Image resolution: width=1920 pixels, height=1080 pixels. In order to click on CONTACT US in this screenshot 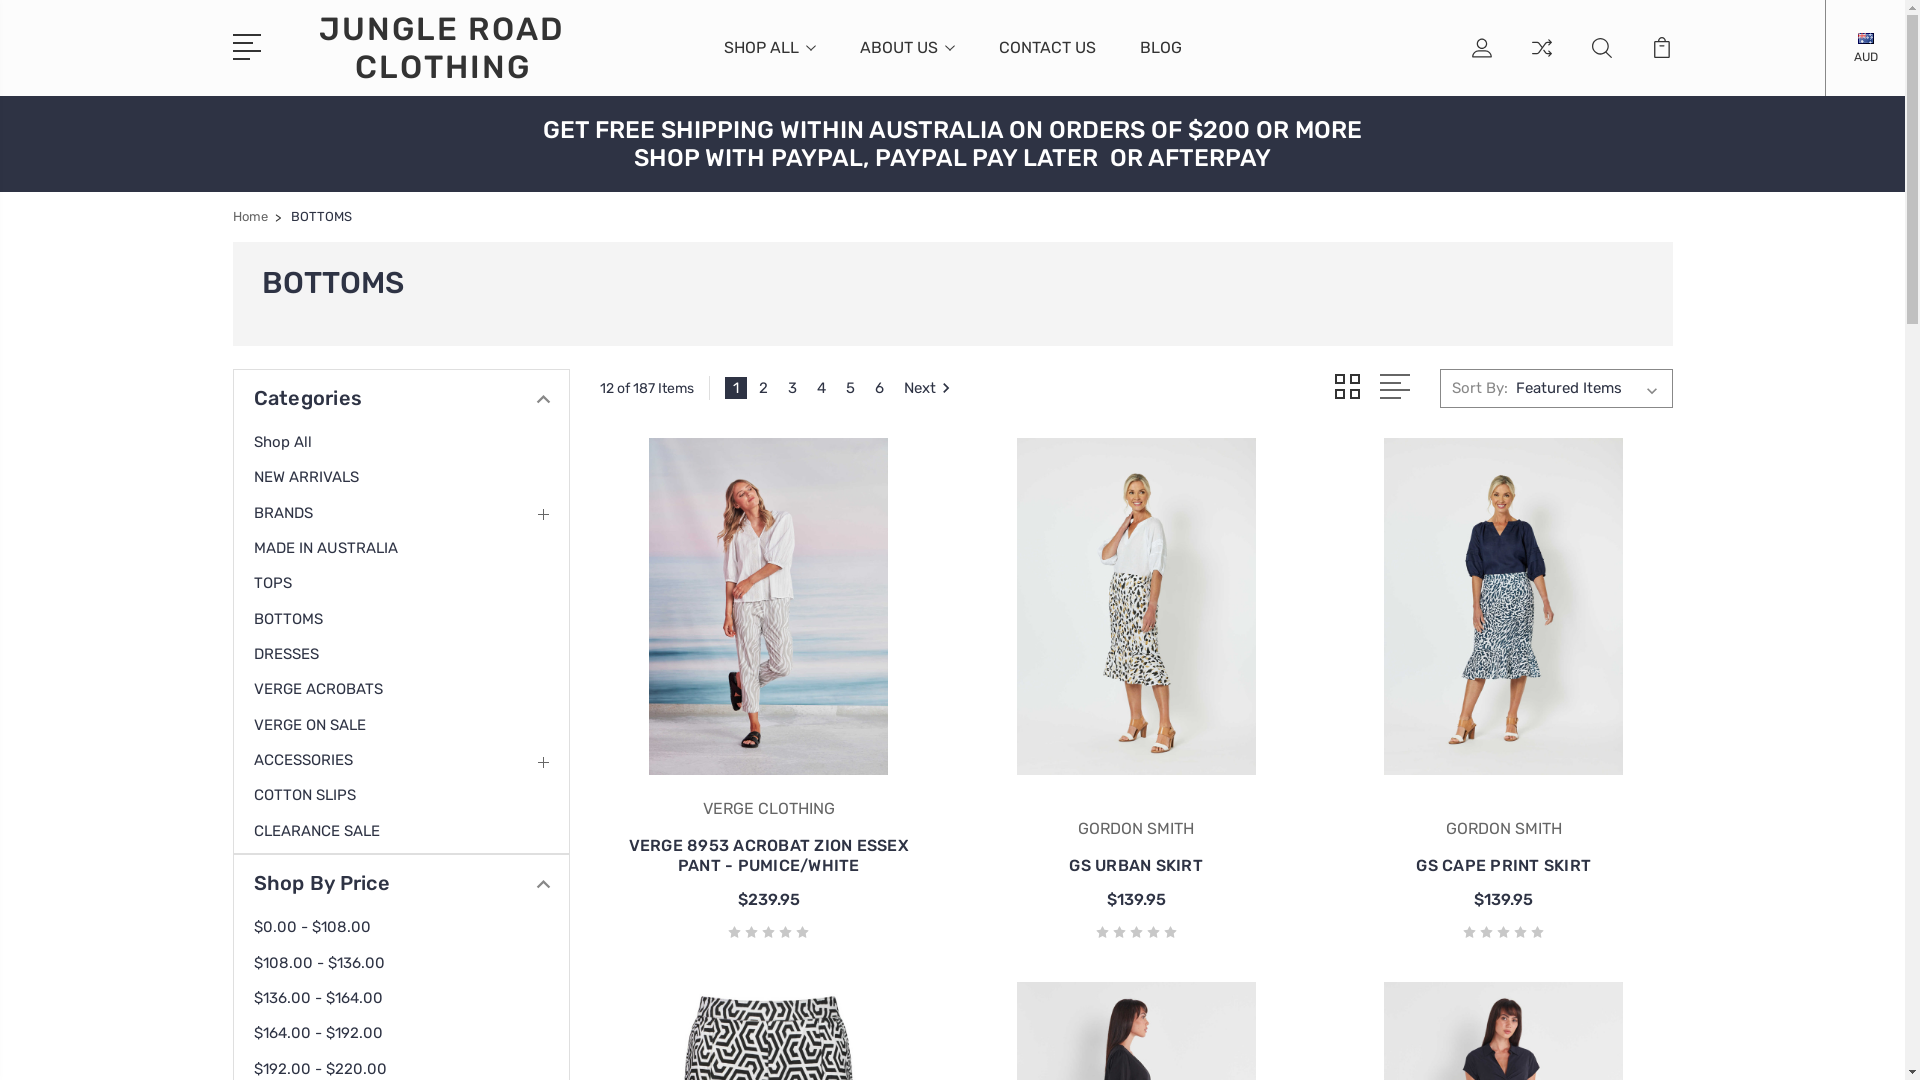, I will do `click(1046, 59)`.